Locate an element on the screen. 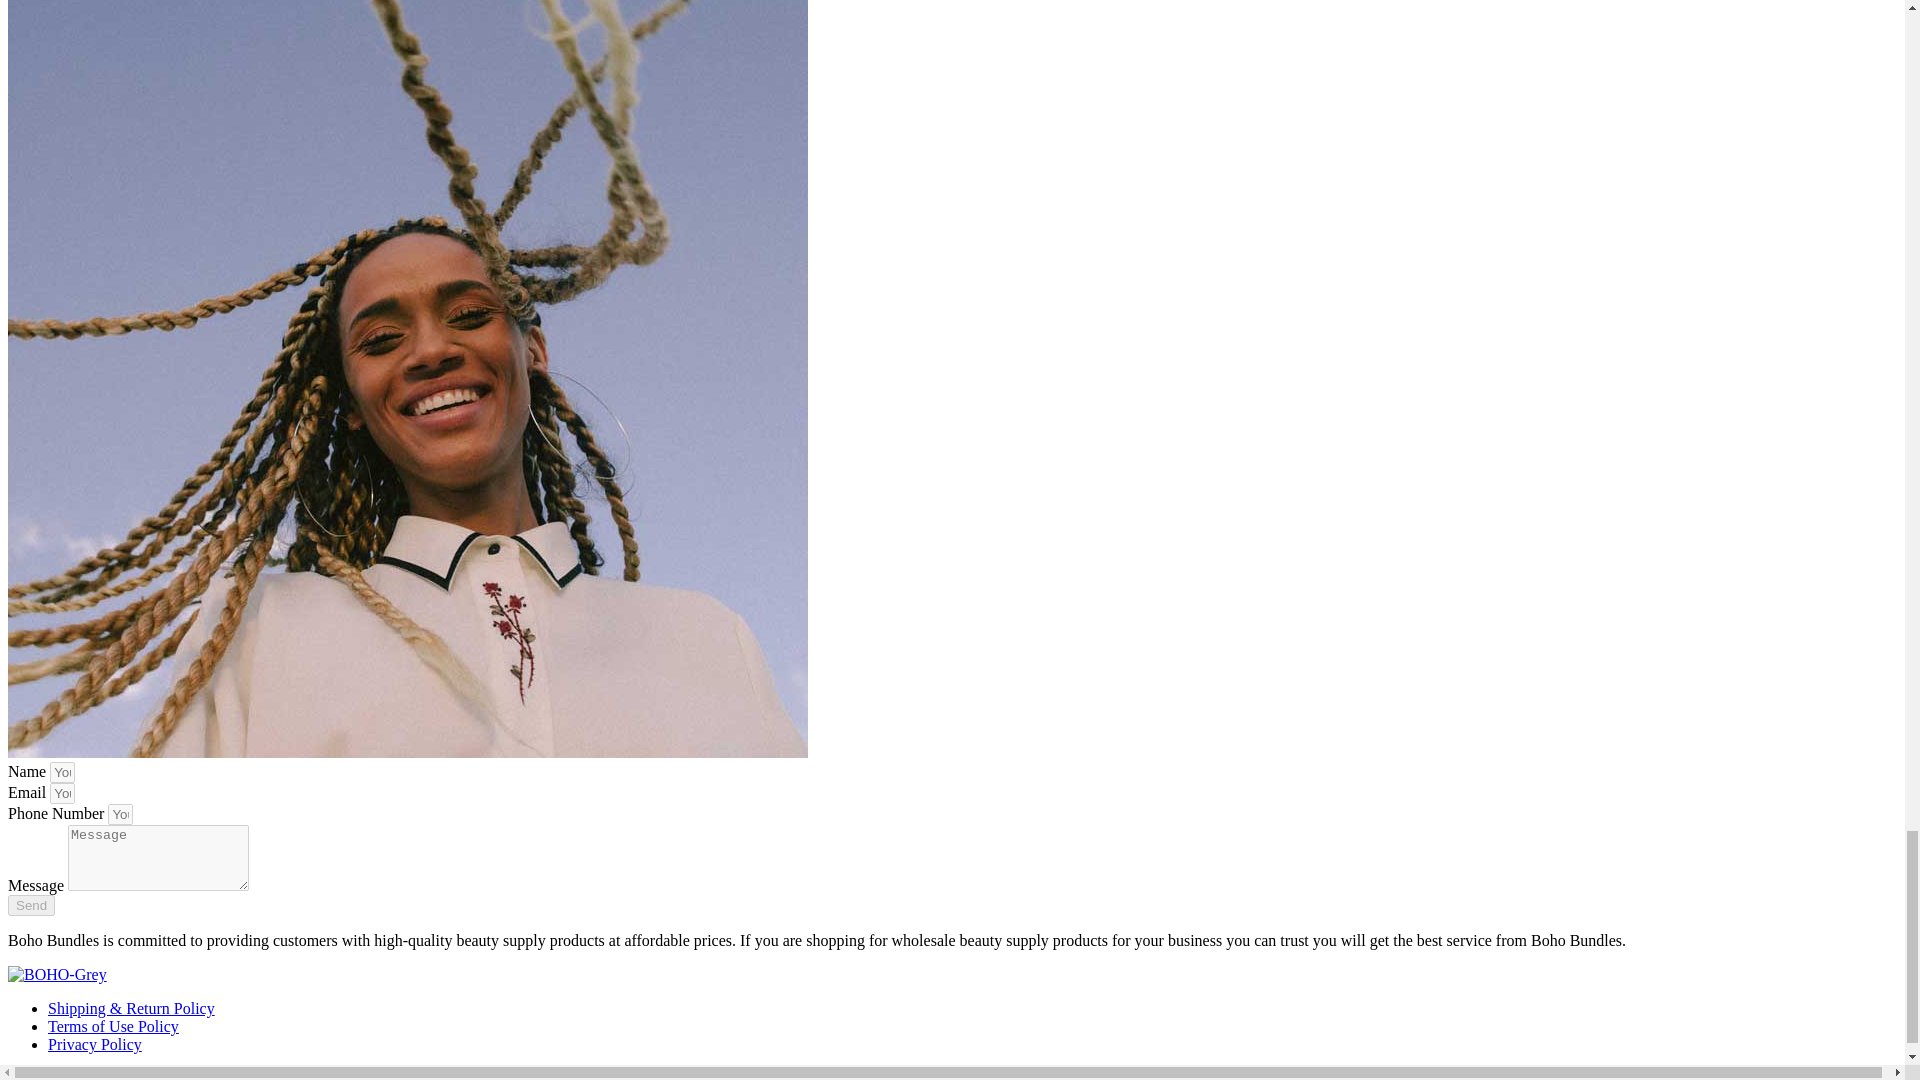 The width and height of the screenshot is (1920, 1080). BOHO-Grey is located at coordinates (57, 974).